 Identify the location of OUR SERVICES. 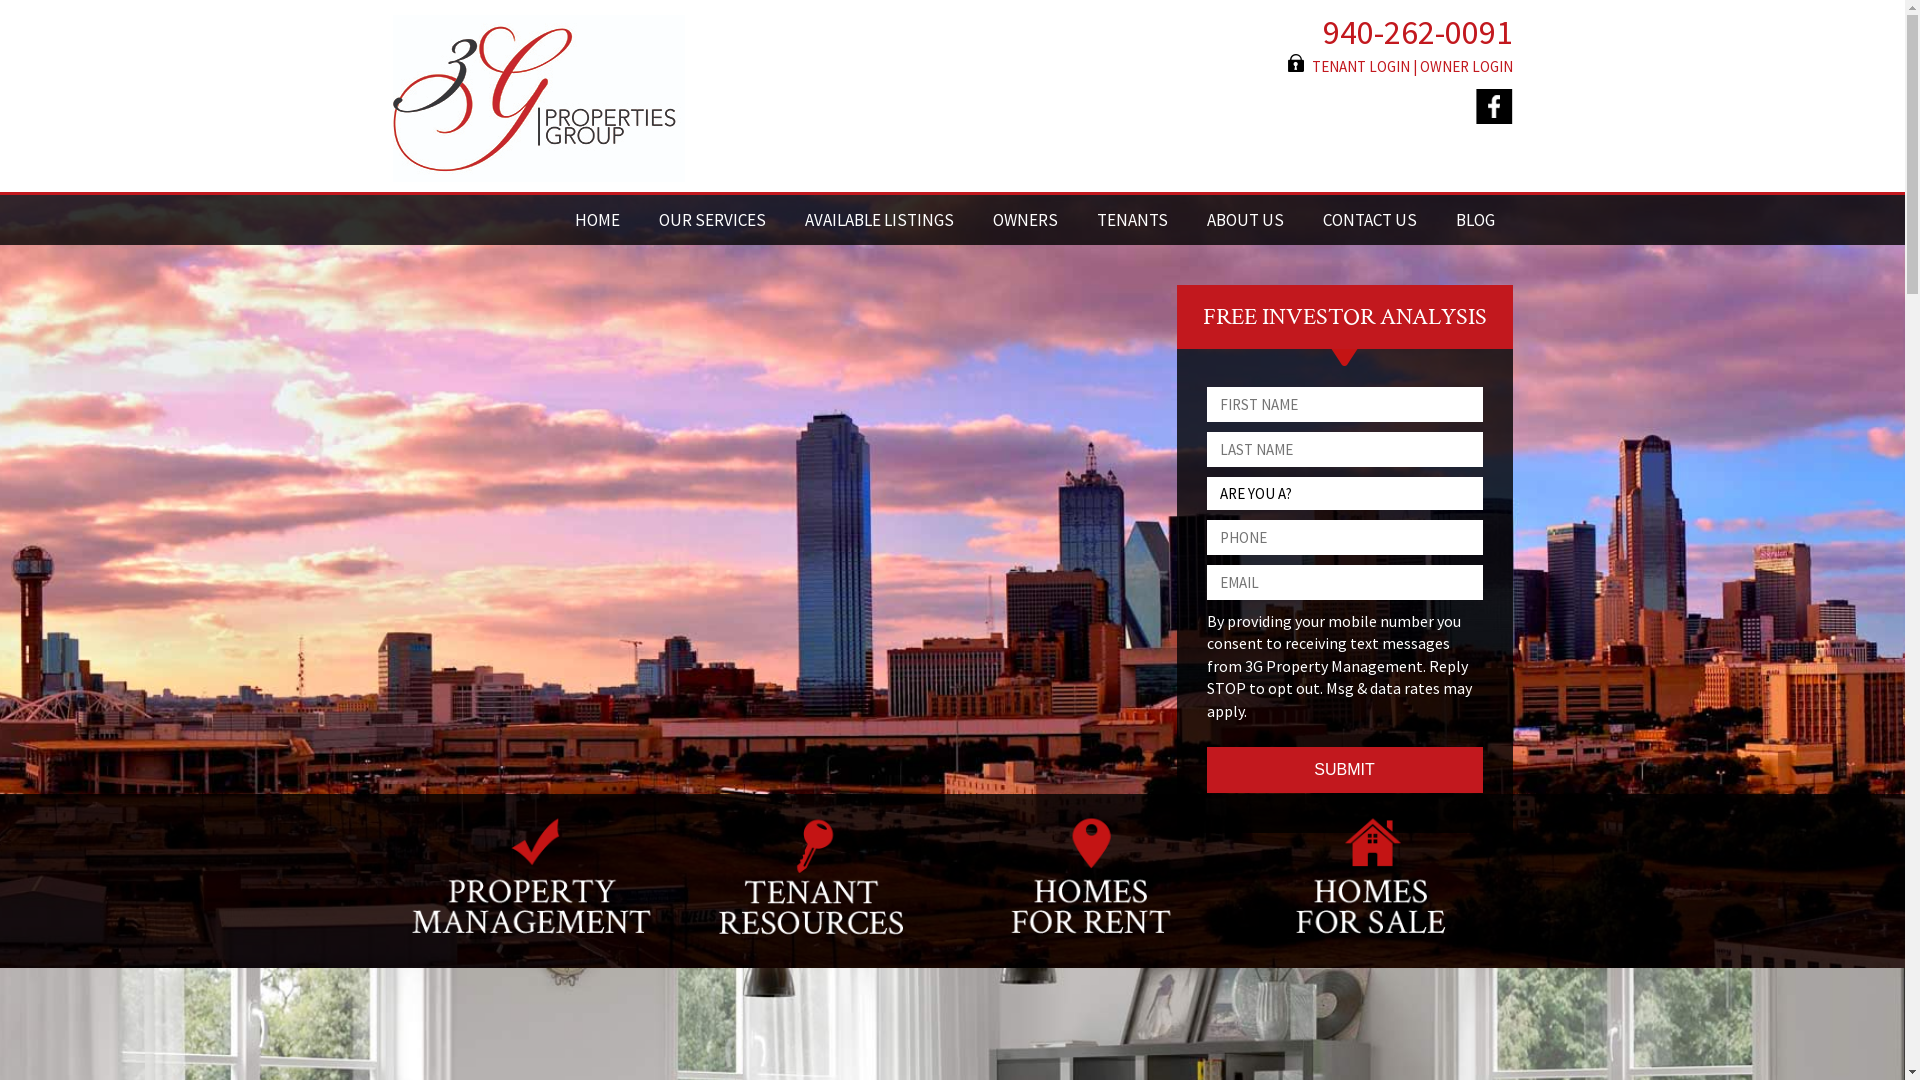
(712, 220).